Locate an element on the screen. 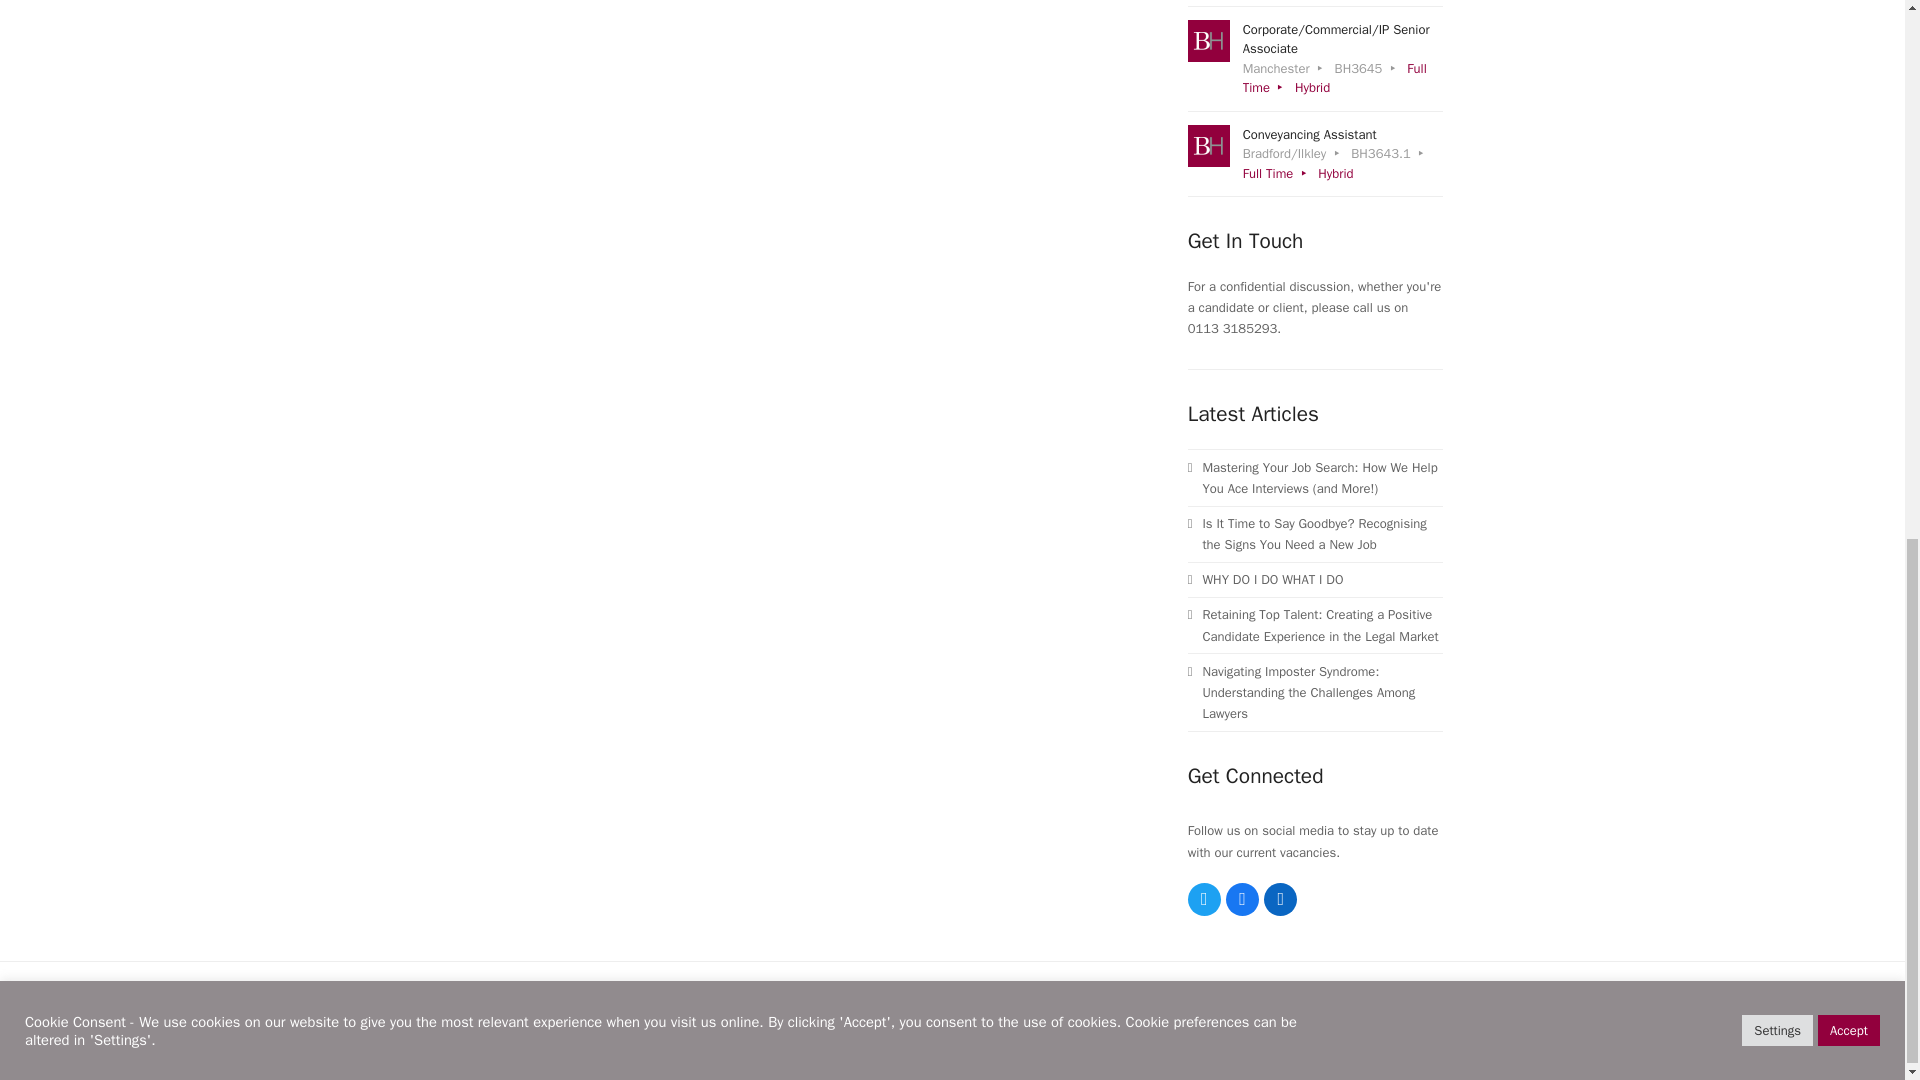 The image size is (1920, 1080). LinkedIn is located at coordinates (1280, 899).